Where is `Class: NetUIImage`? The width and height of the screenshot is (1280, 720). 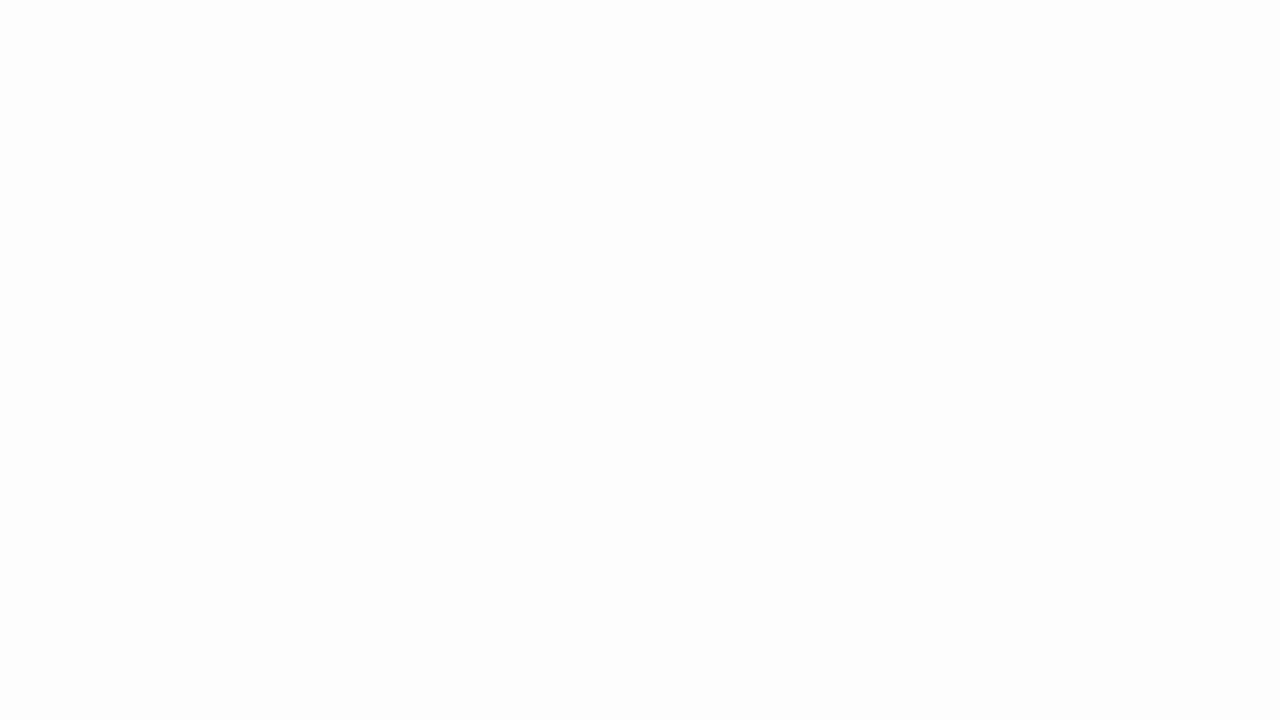 Class: NetUIImage is located at coordinates (280, 120).